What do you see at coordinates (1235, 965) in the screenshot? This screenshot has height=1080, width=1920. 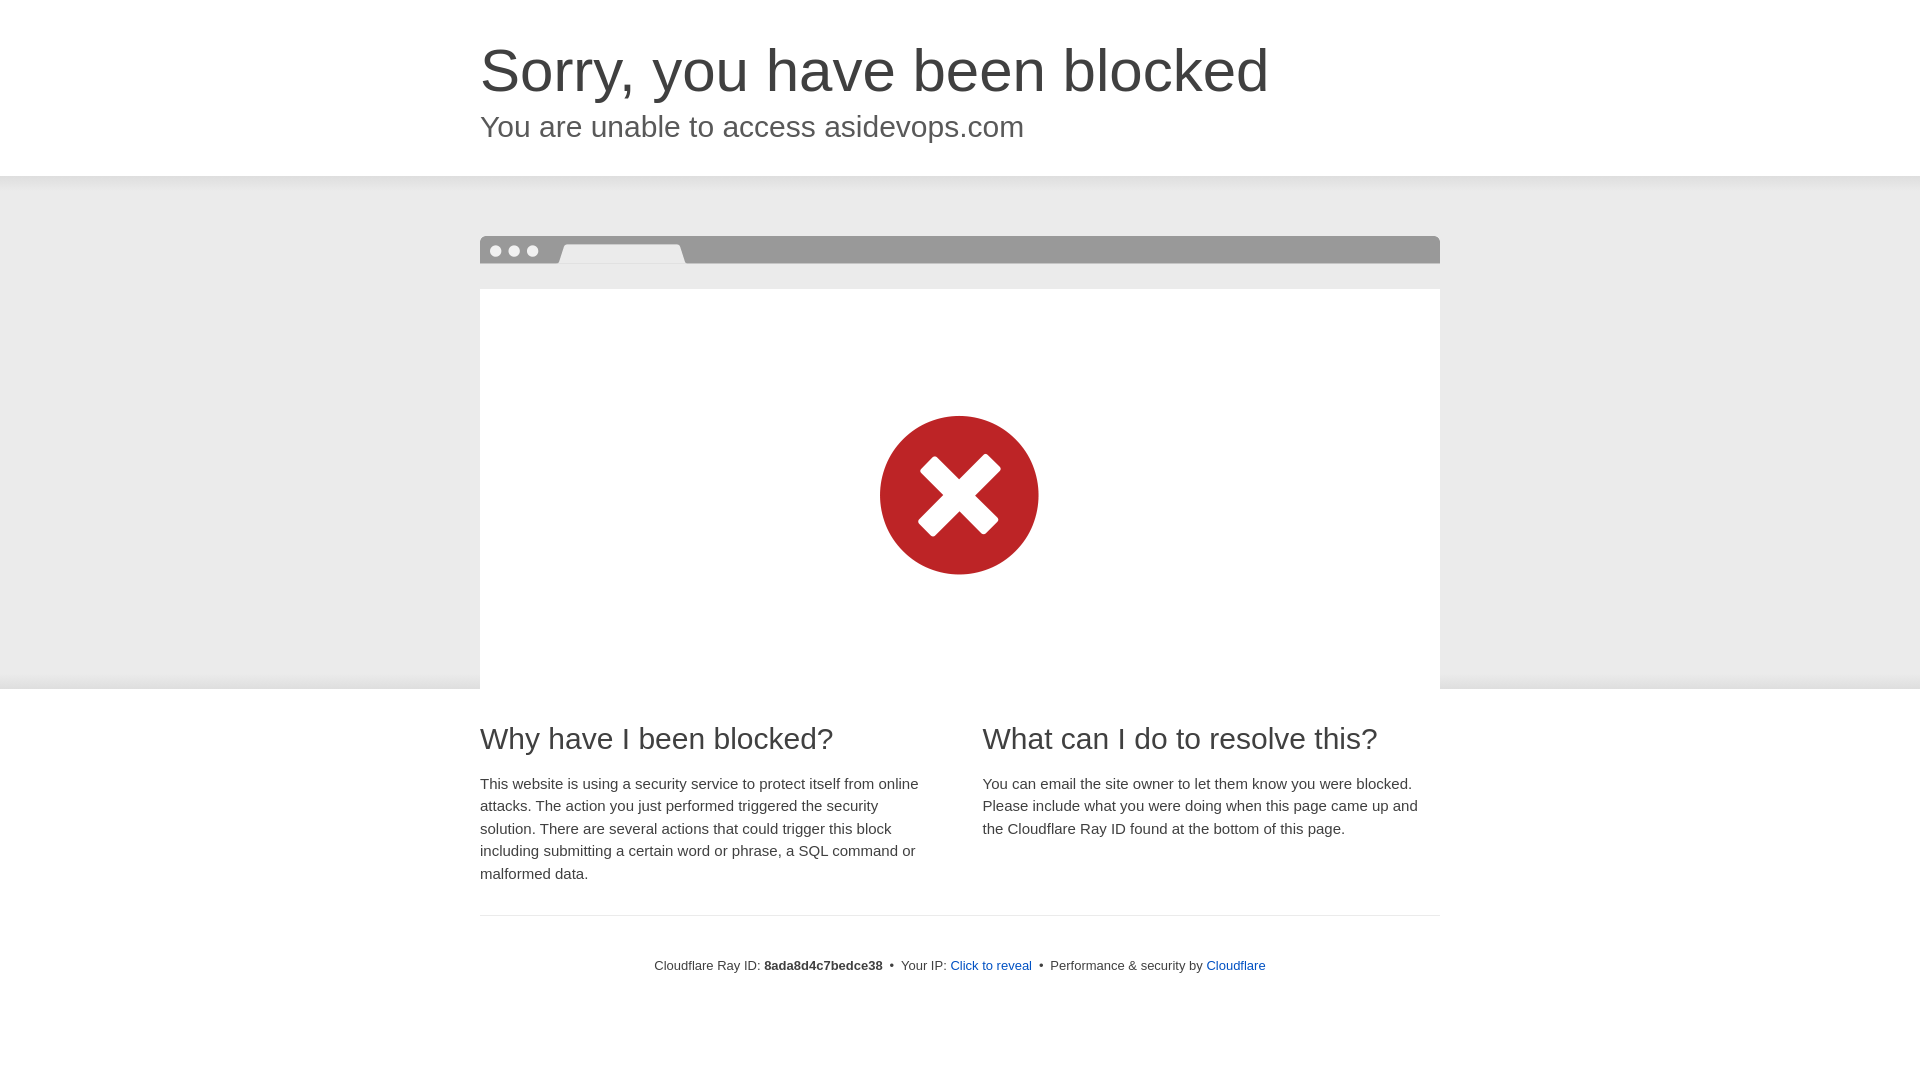 I see `Cloudflare` at bounding box center [1235, 965].